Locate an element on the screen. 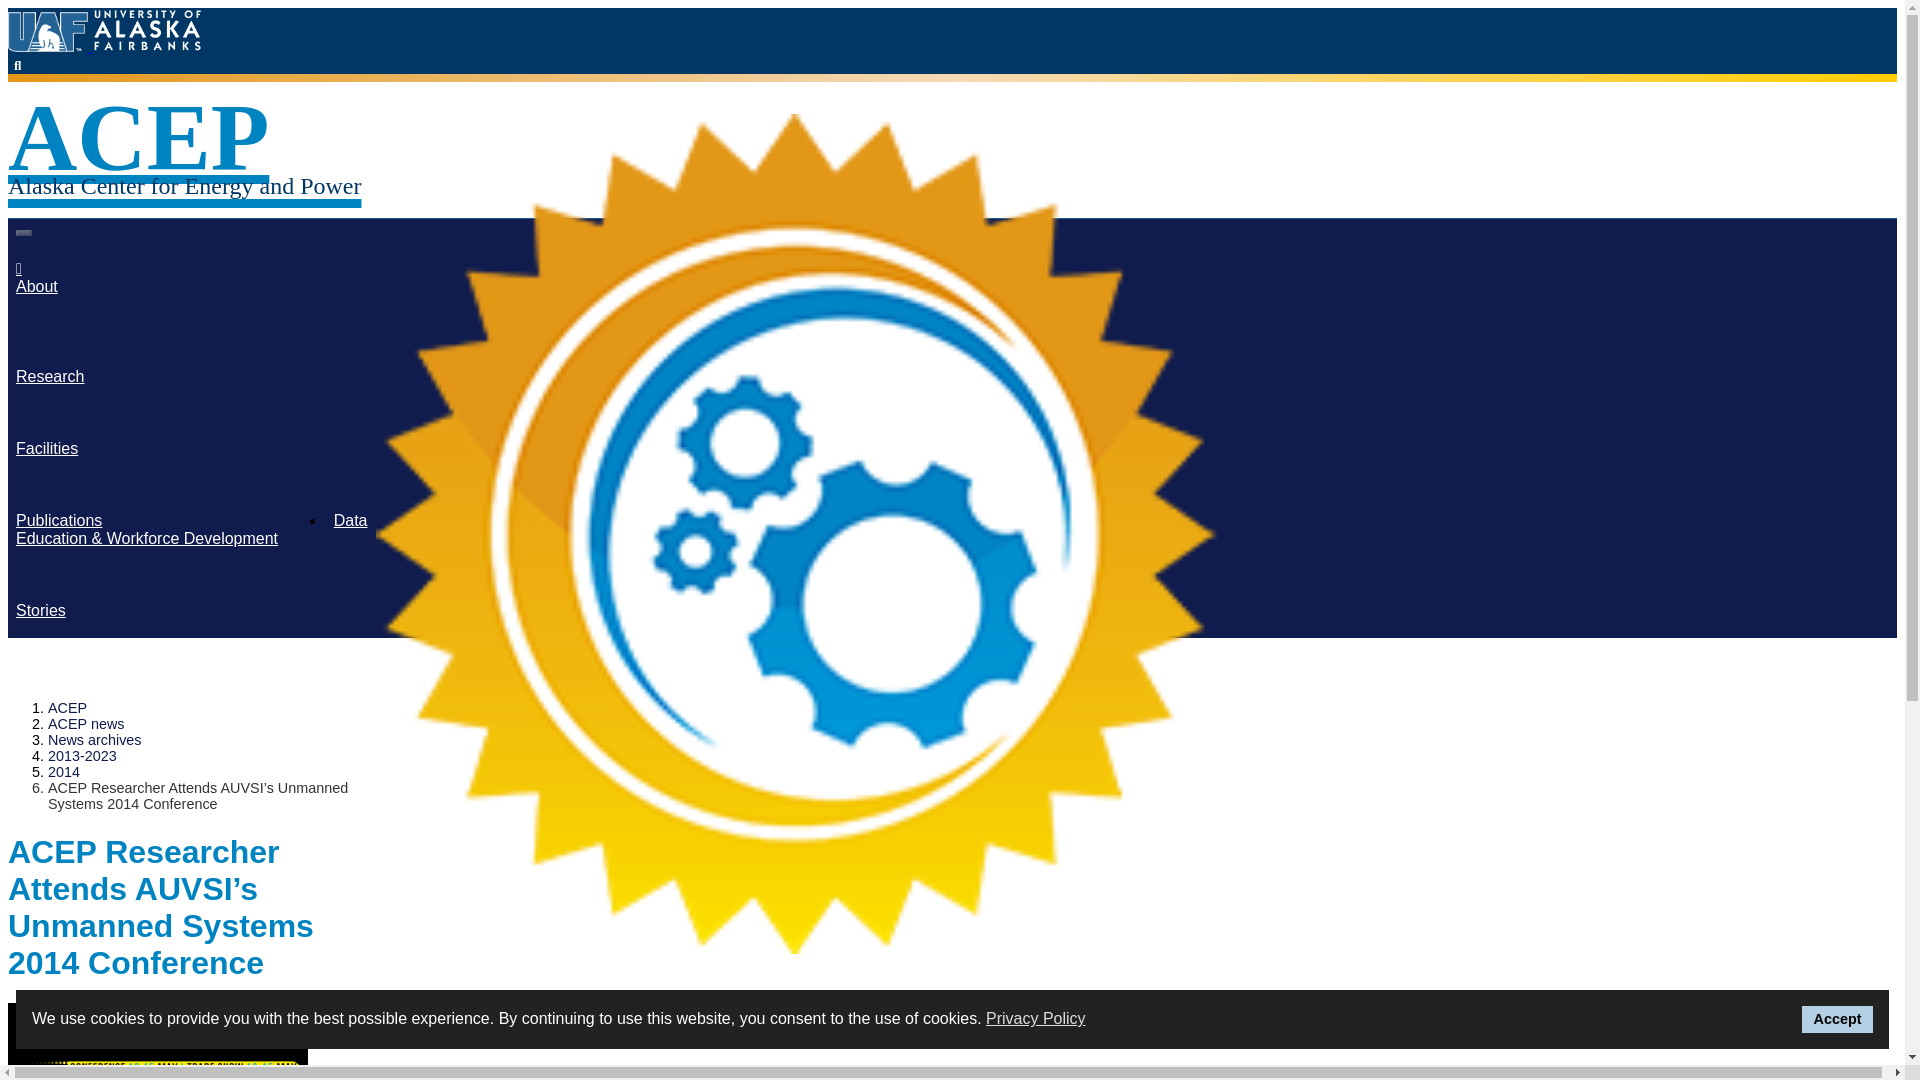  Facilities is located at coordinates (46, 450).